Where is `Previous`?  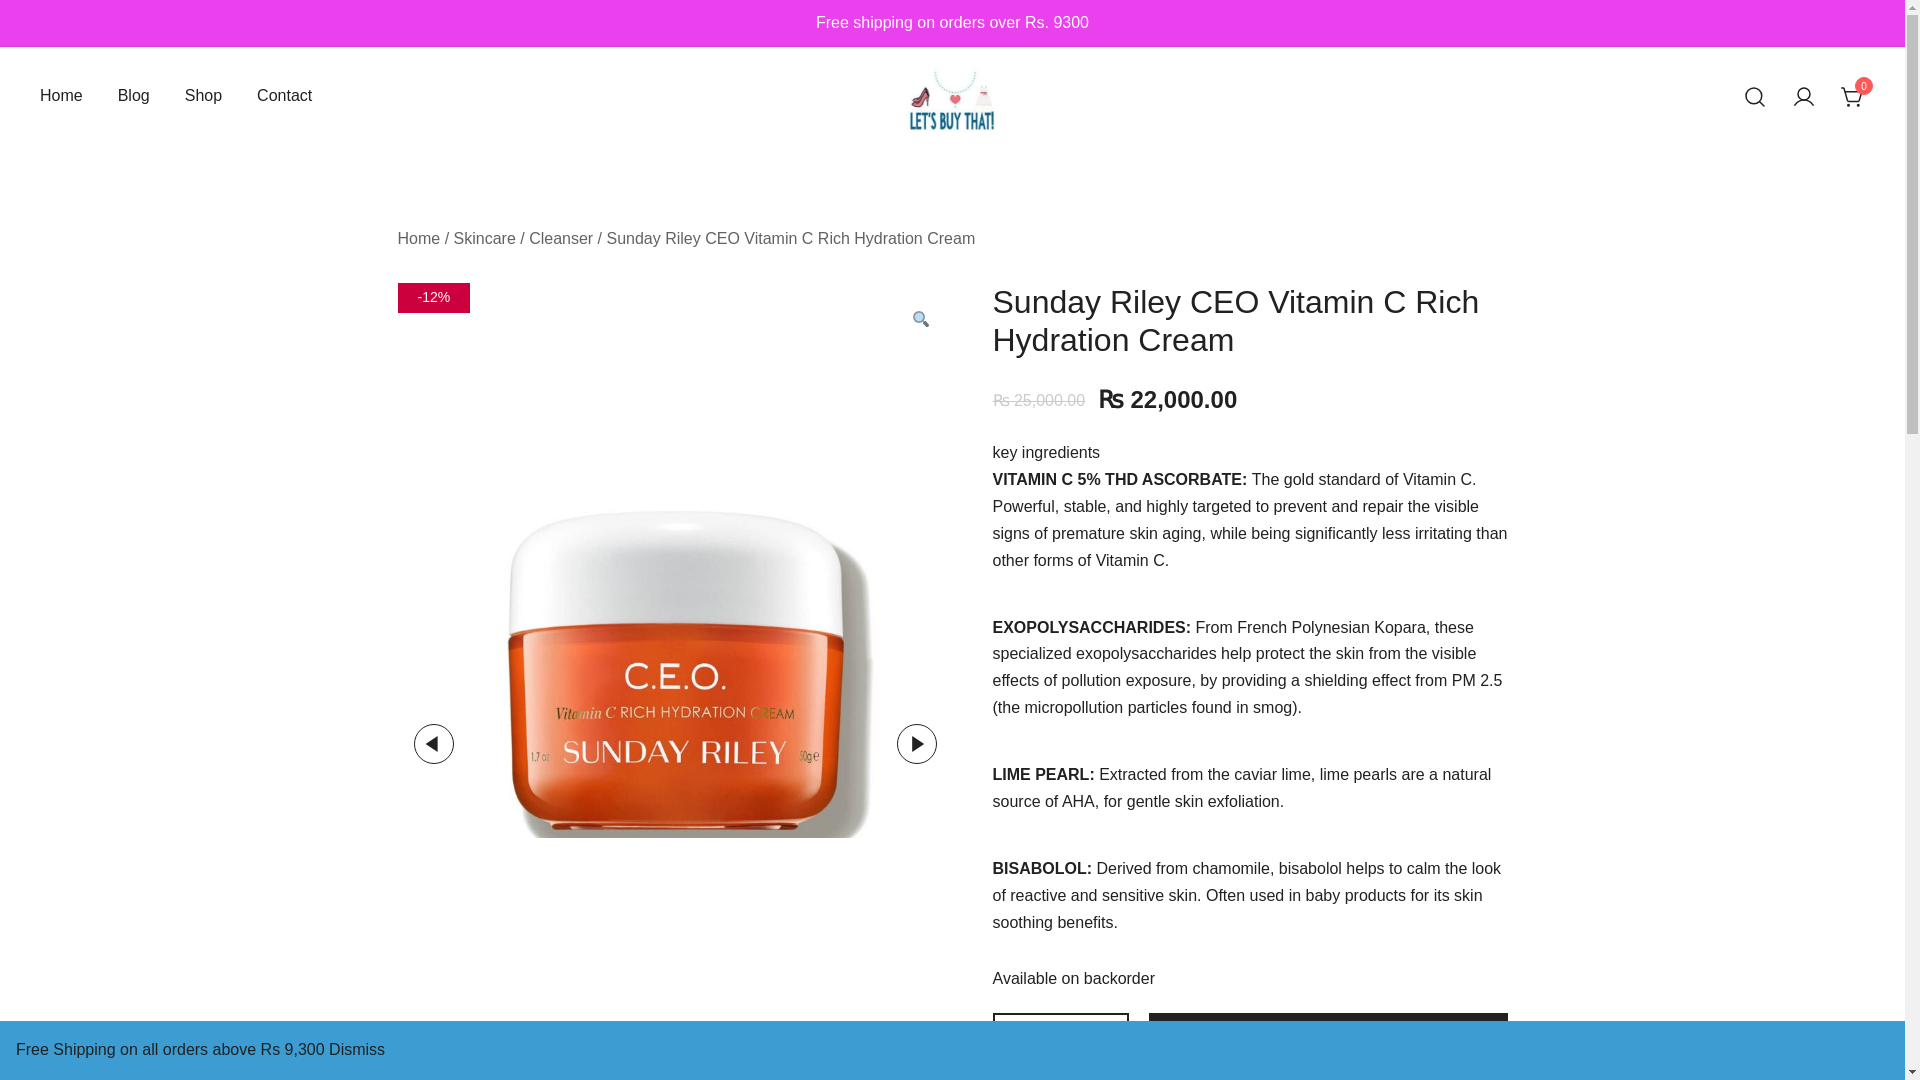
Previous is located at coordinates (434, 743).